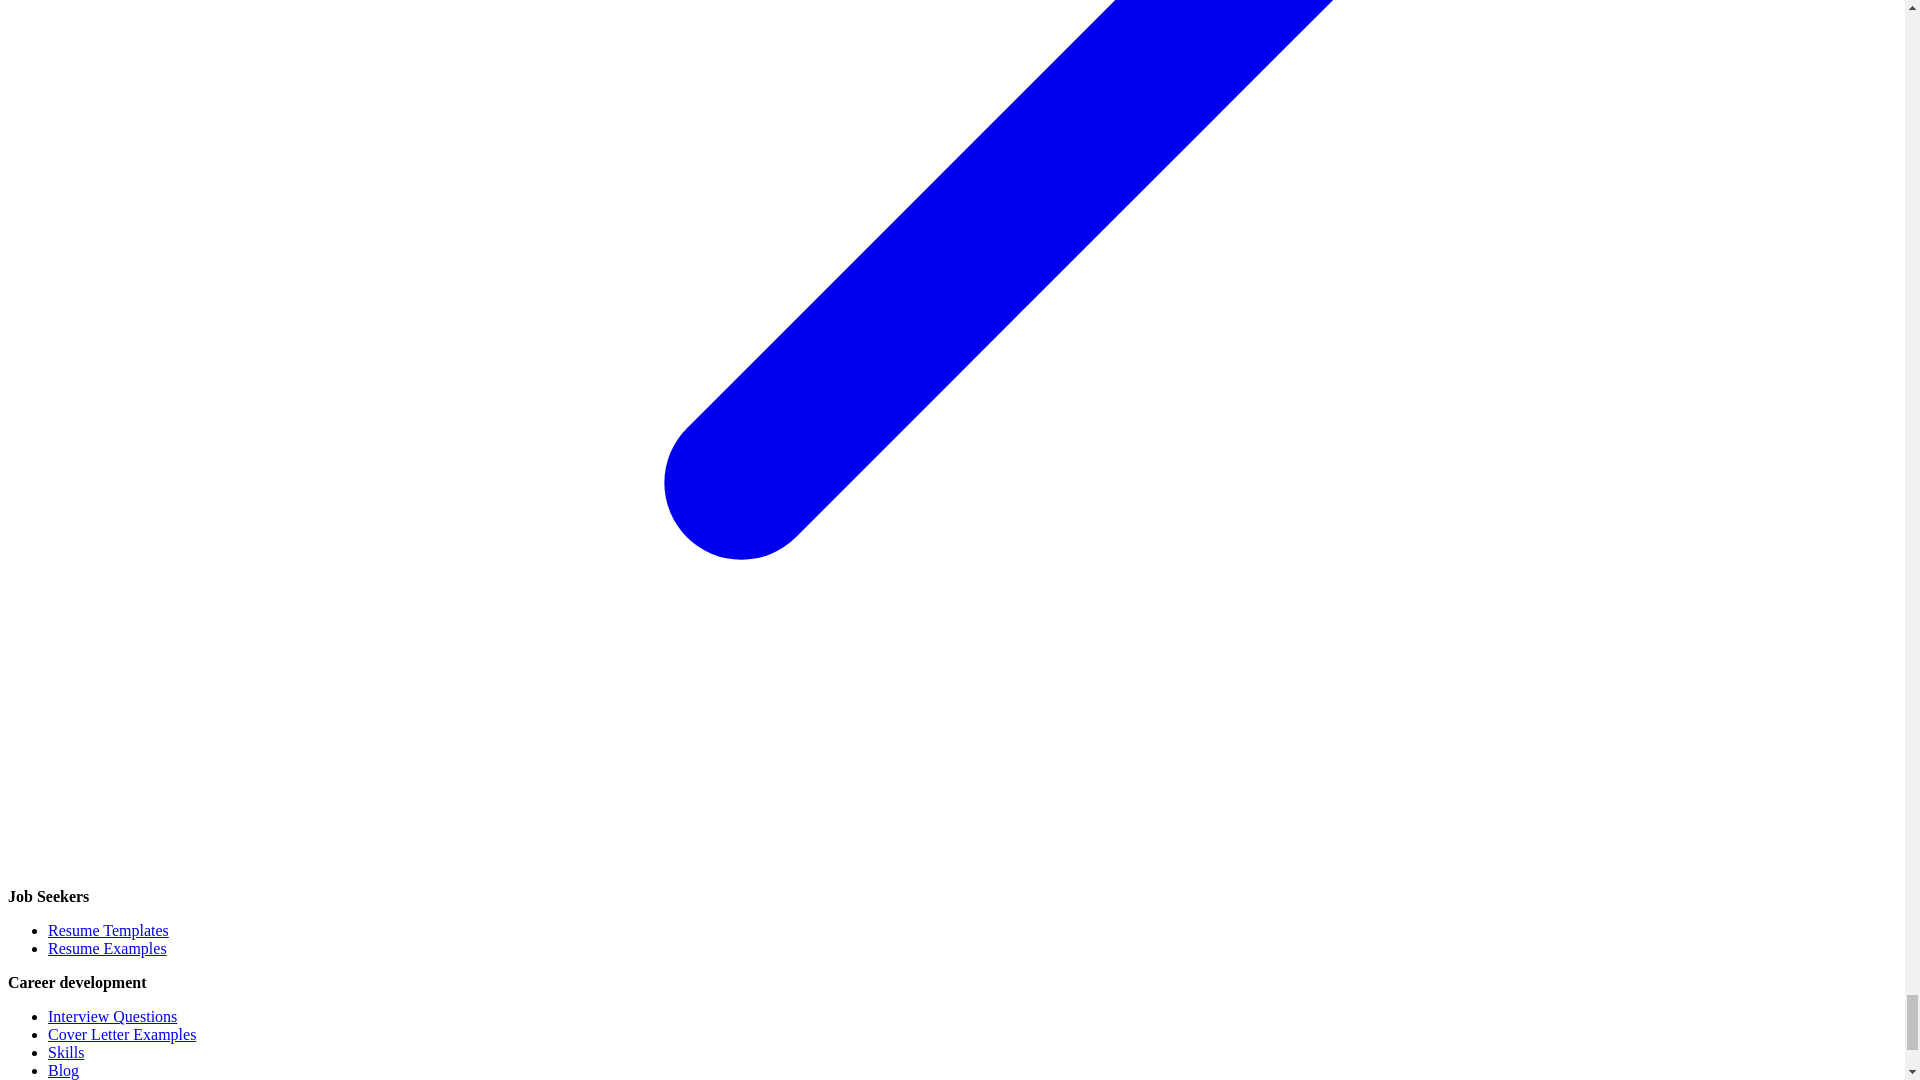  I want to click on Cover Letter Examples, so click(122, 1034).